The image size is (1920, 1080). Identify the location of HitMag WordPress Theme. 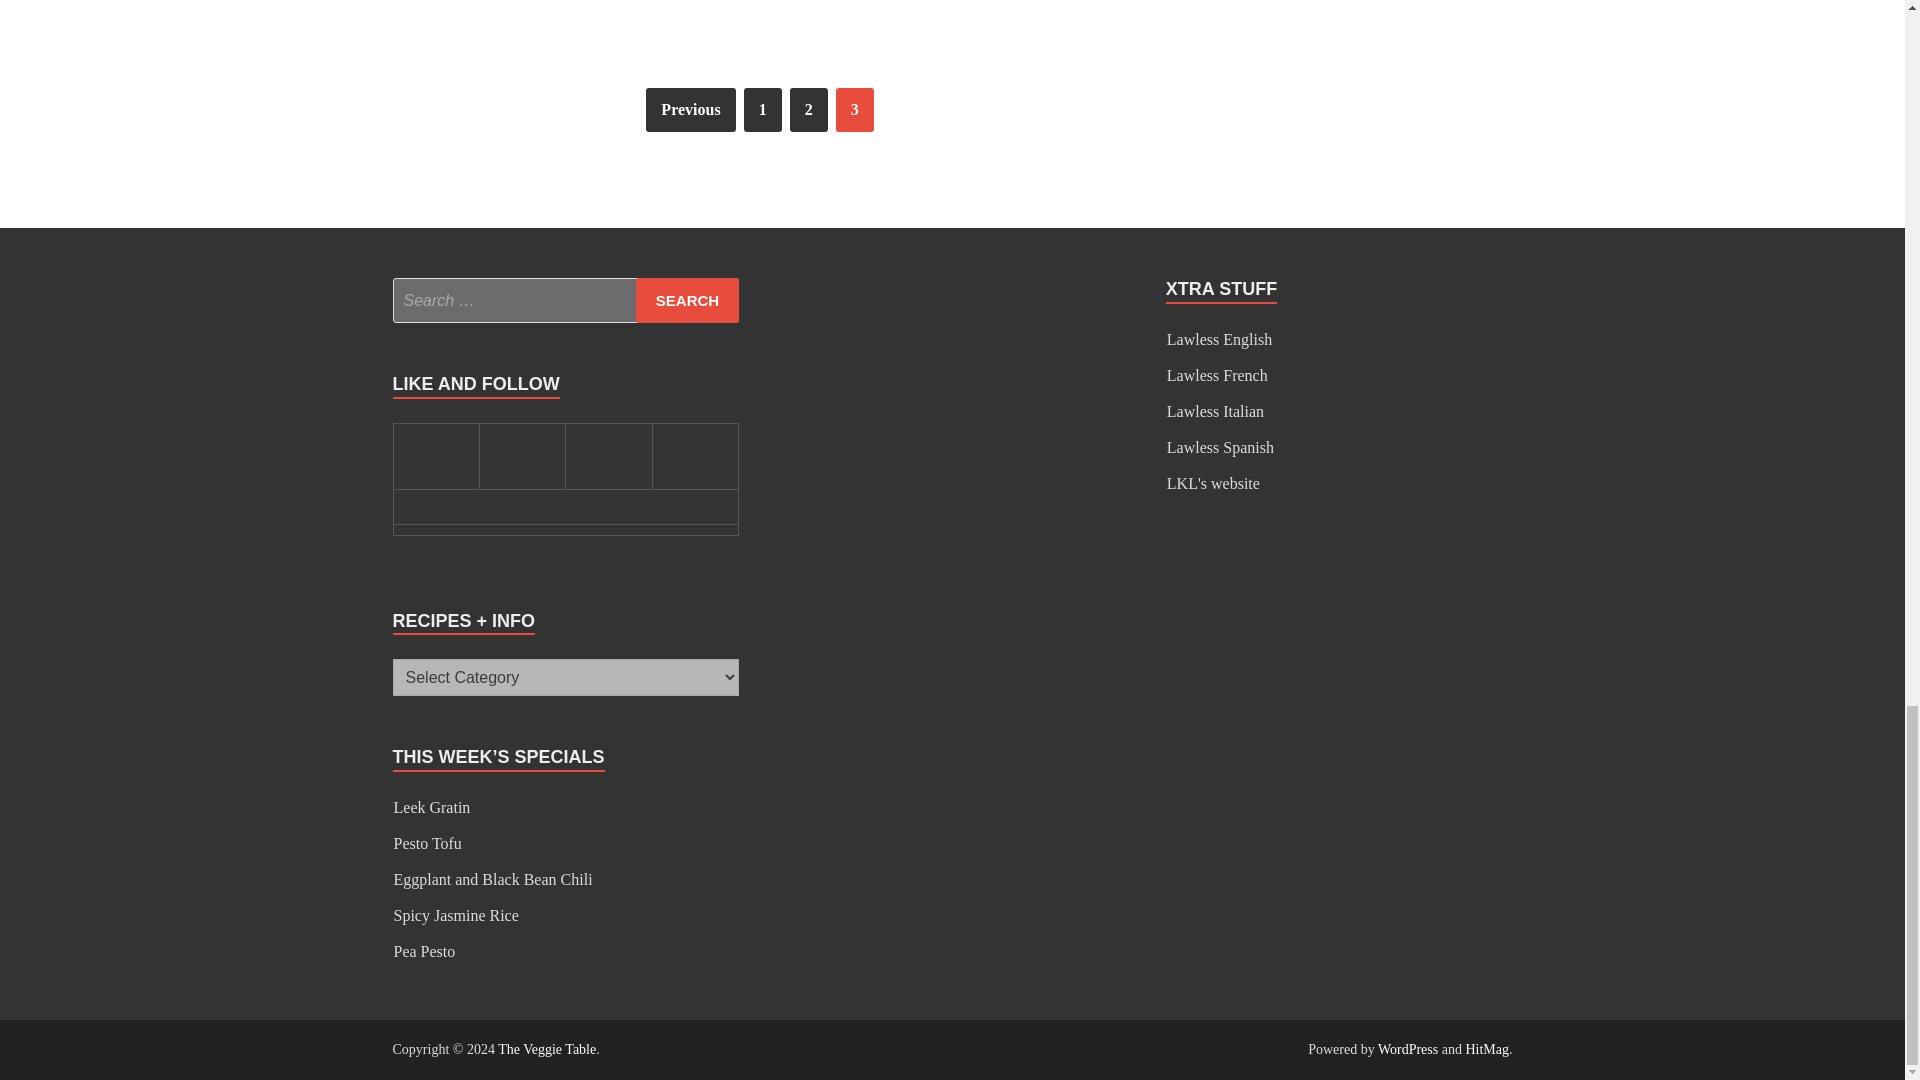
(1486, 1050).